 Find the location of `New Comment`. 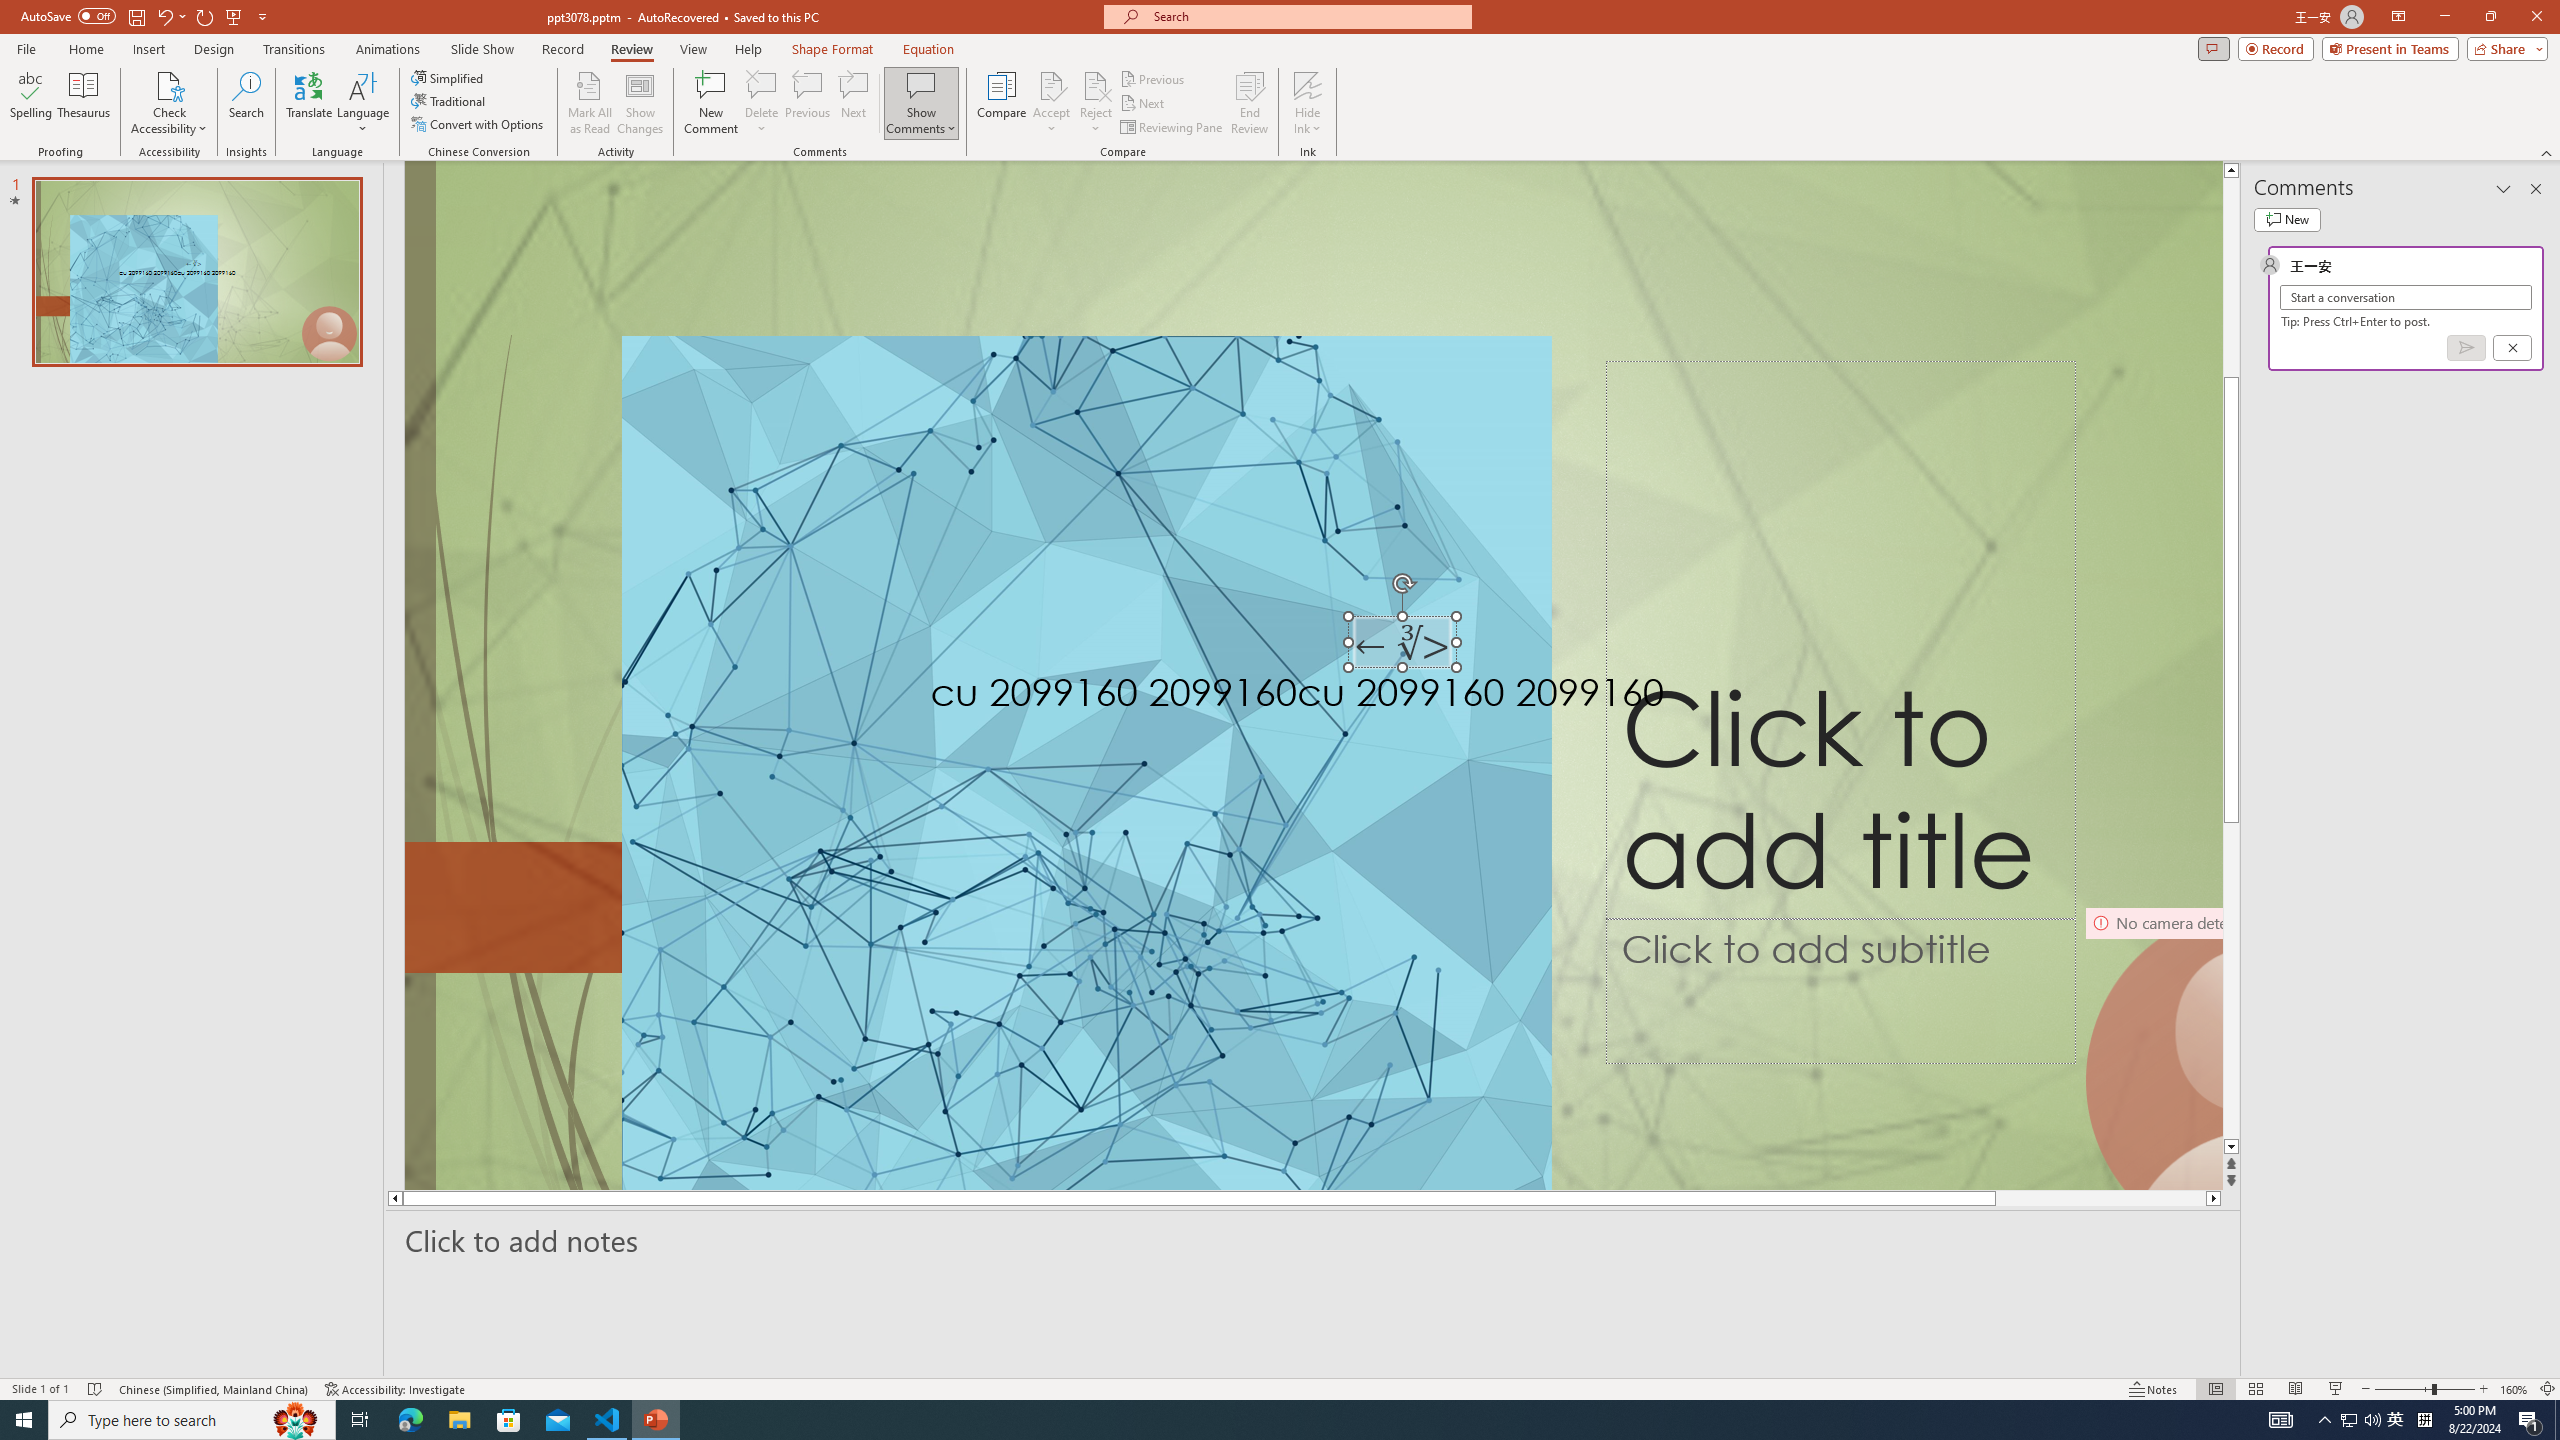

New Comment is located at coordinates (710, 103).